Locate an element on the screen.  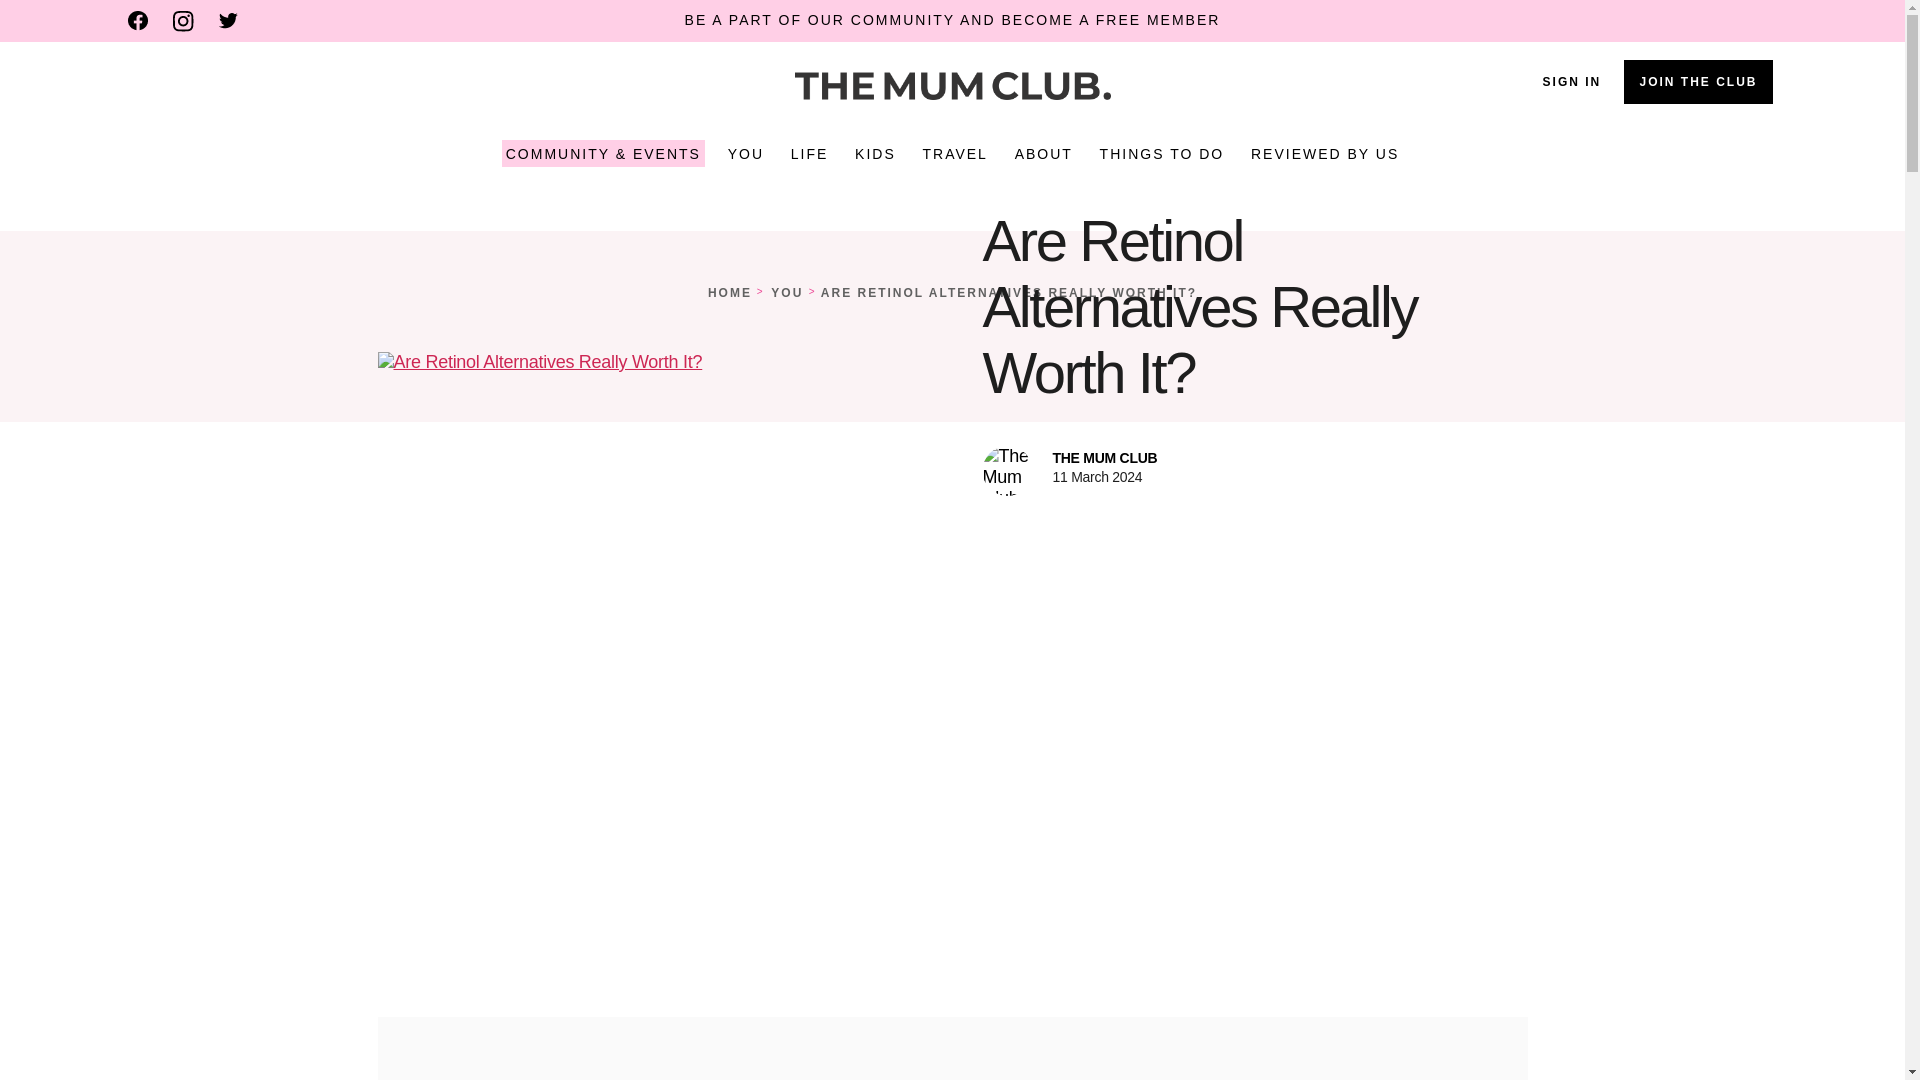
Sign In is located at coordinates (1572, 81).